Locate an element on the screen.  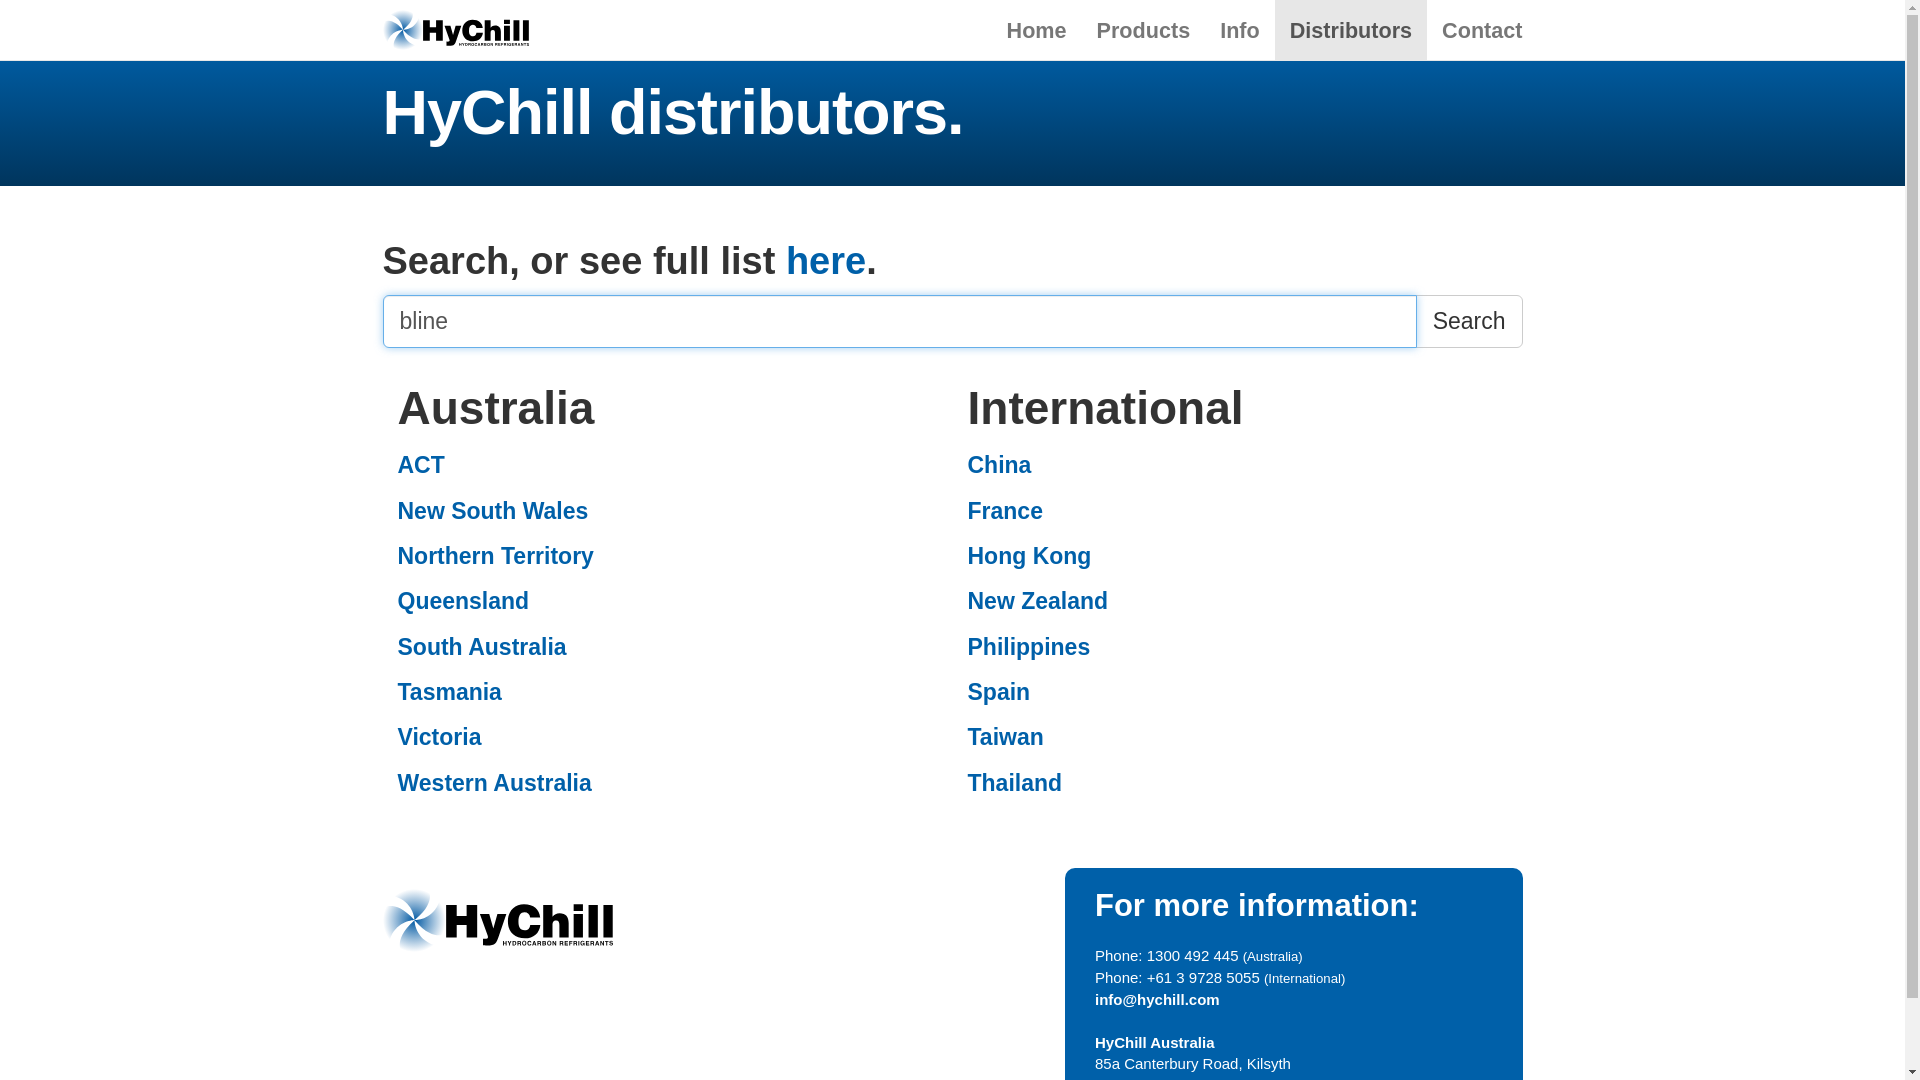
Products is located at coordinates (1144, 30).